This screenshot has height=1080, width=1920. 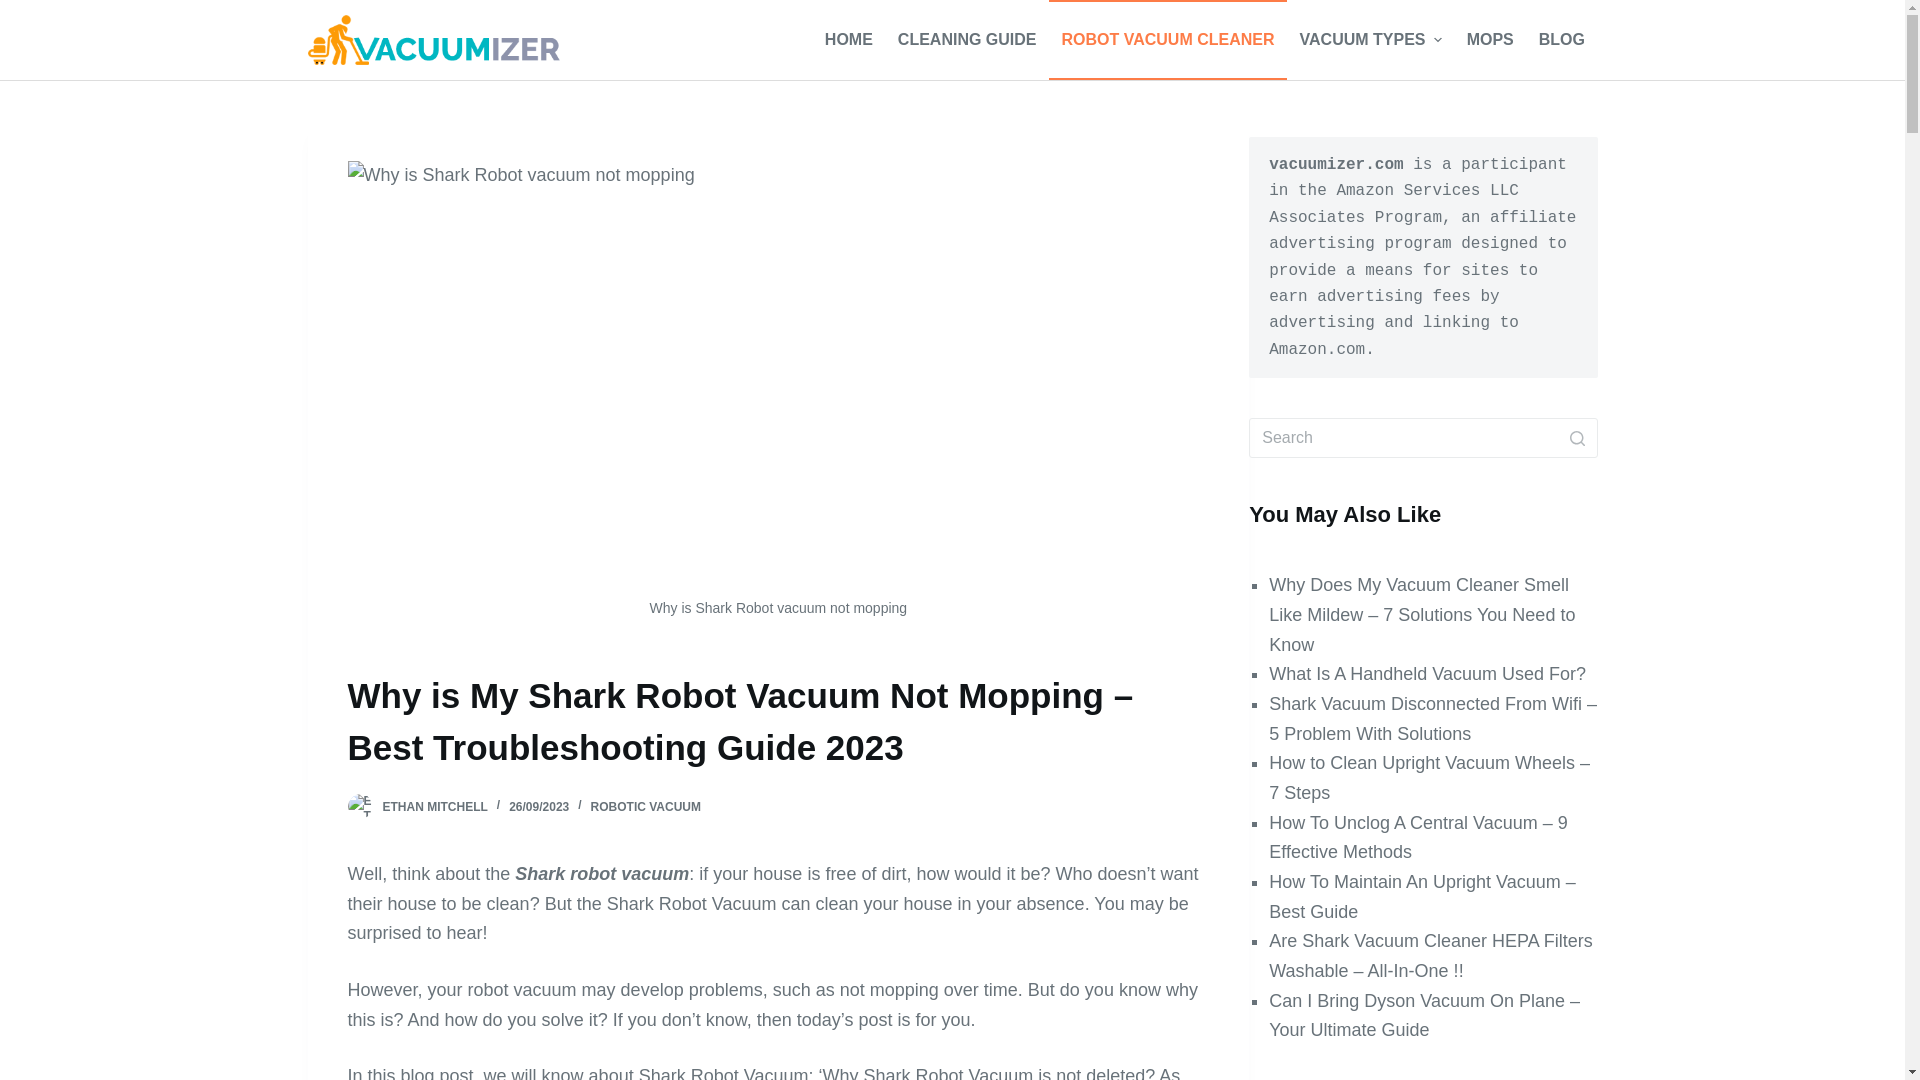 What do you see at coordinates (434, 807) in the screenshot?
I see `Posts by Ethan Mitchell` at bounding box center [434, 807].